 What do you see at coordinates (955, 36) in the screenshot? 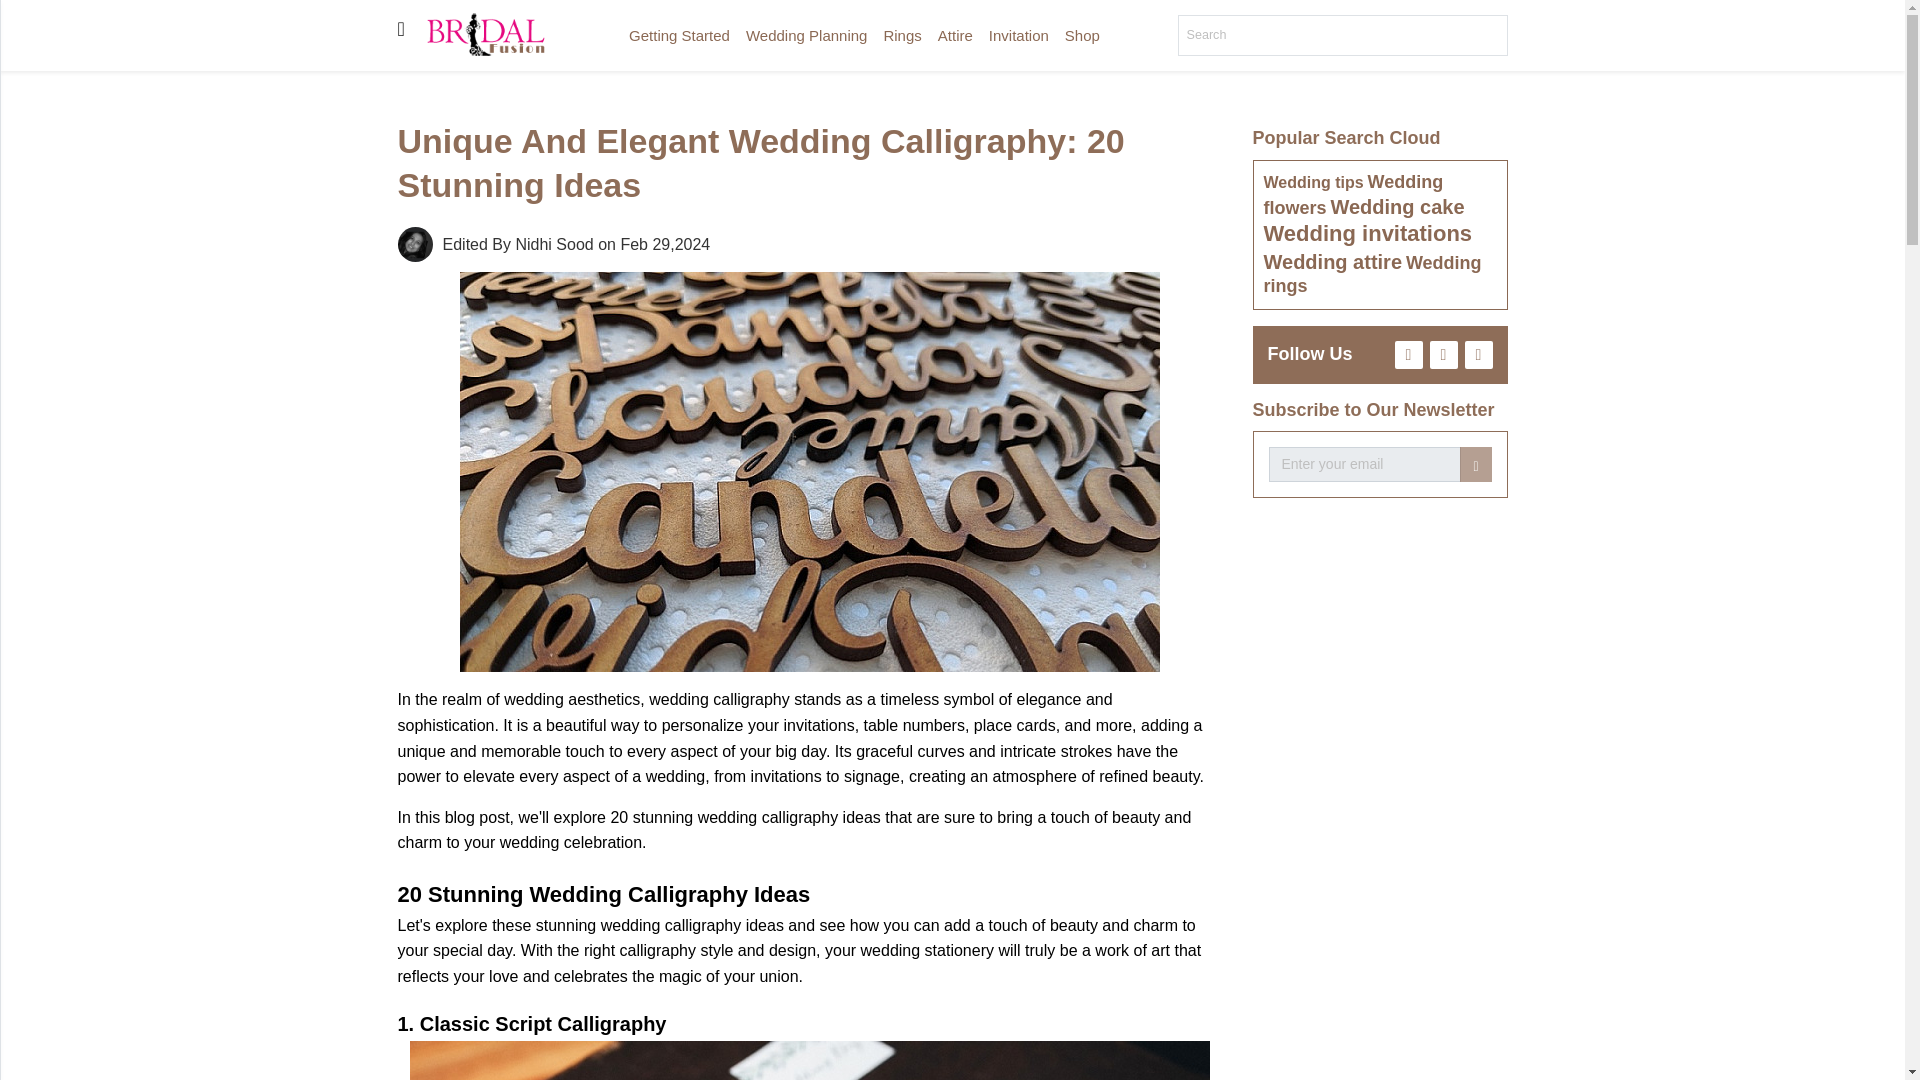
I see `Attire` at bounding box center [955, 36].